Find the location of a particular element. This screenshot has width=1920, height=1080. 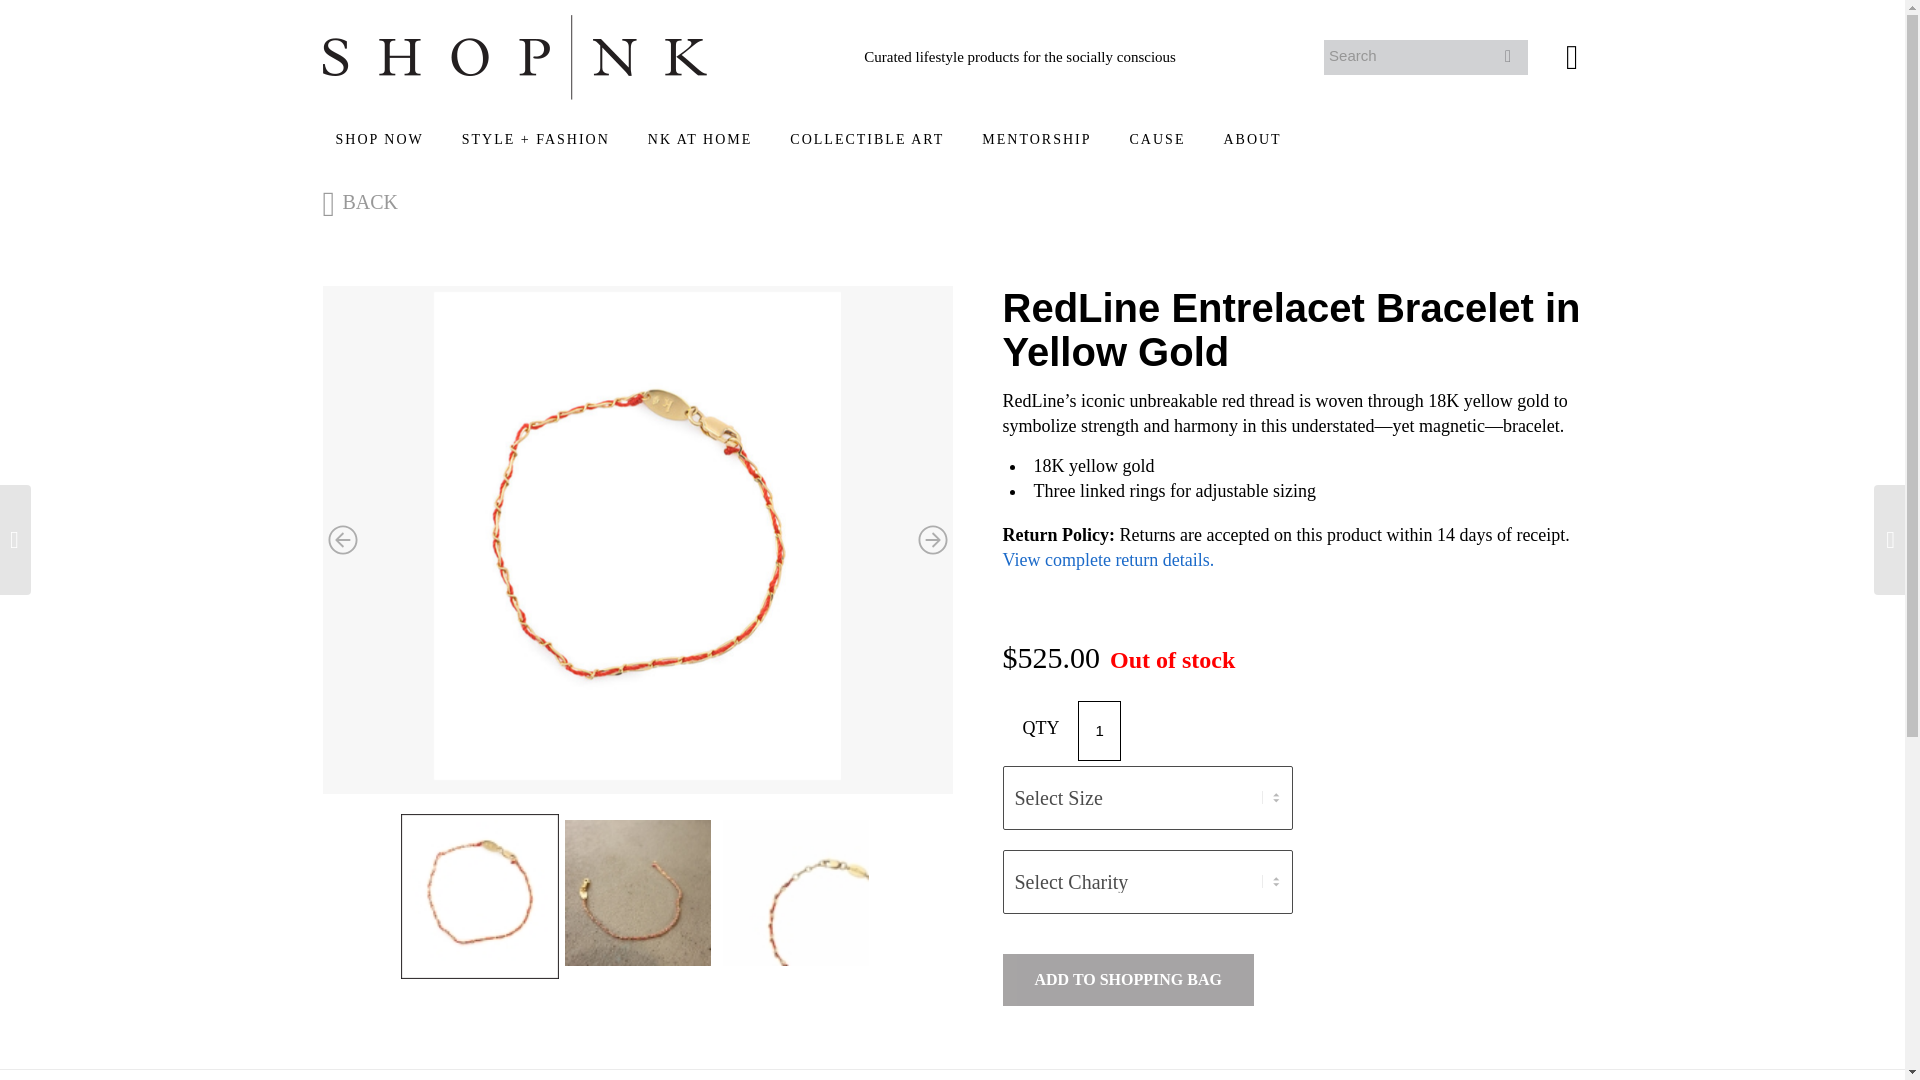

COLLECTIBLE ART is located at coordinates (866, 140).